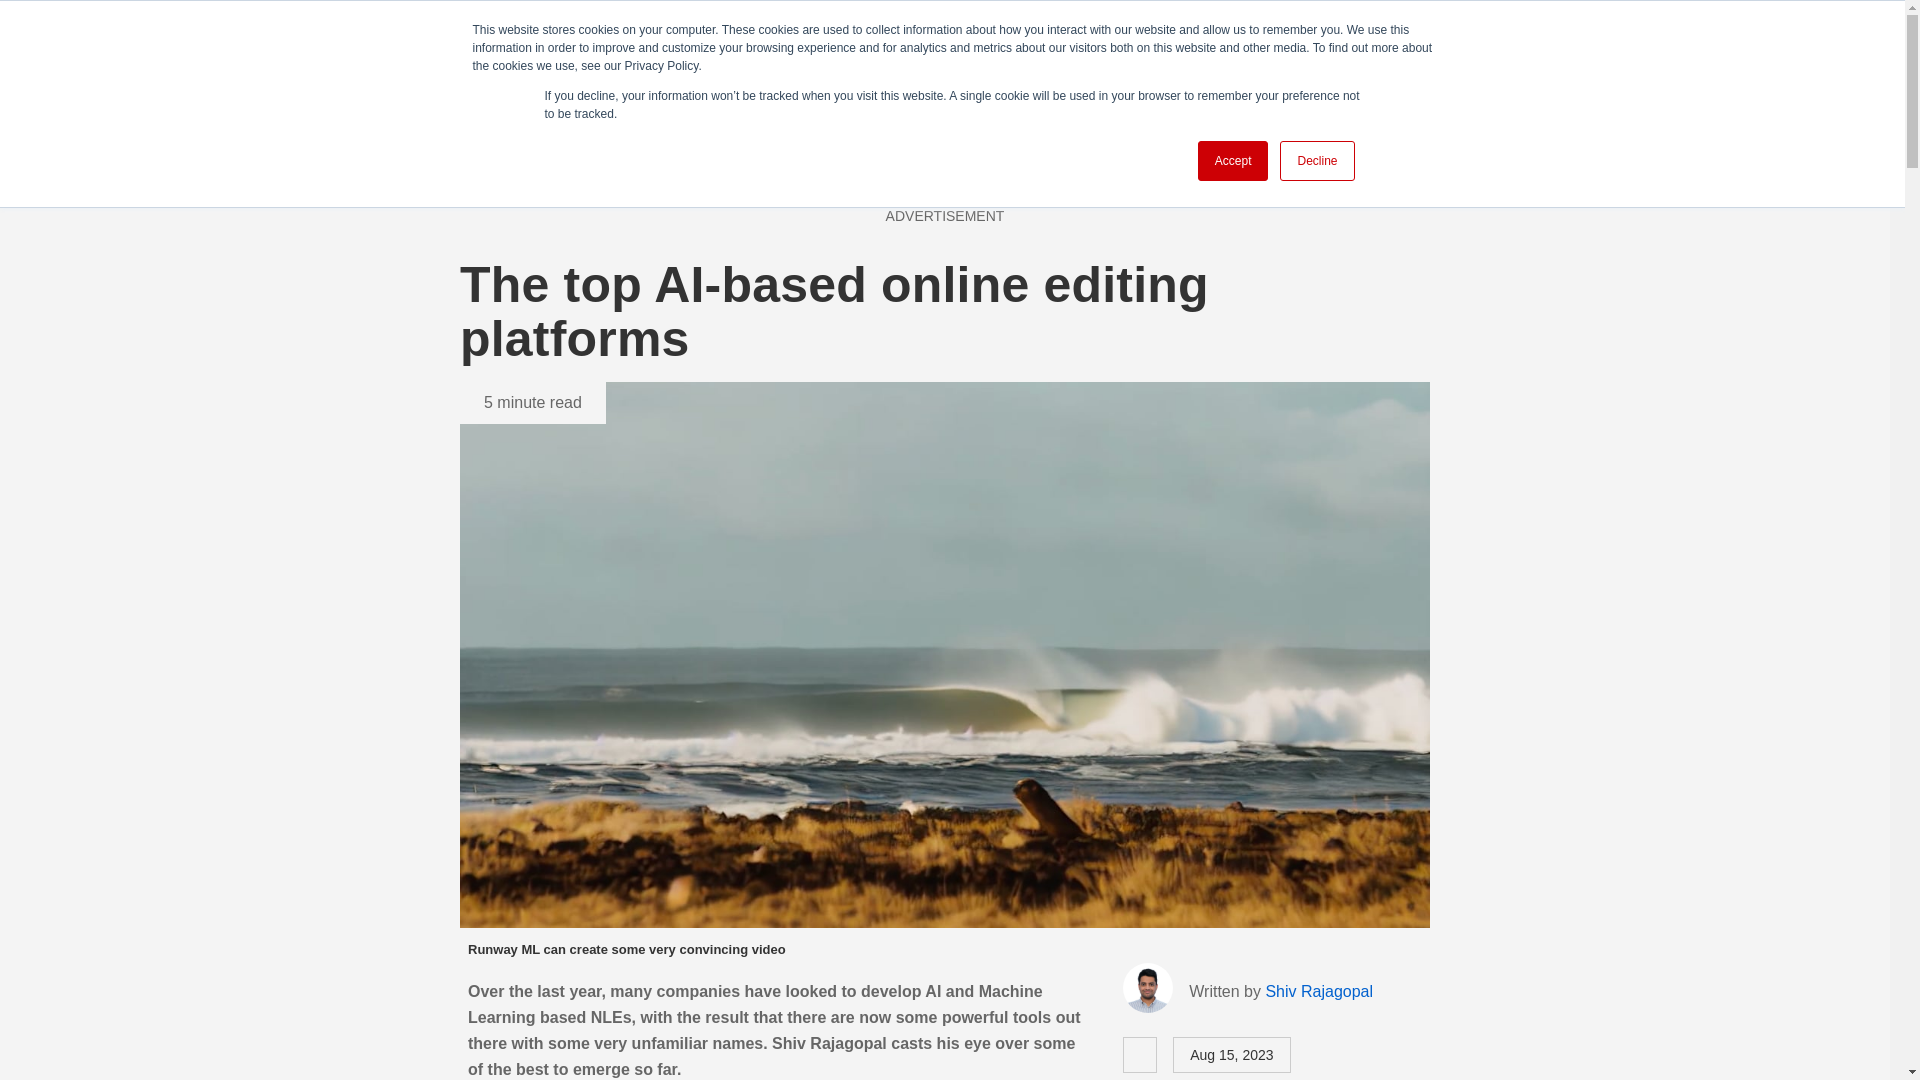 The height and width of the screenshot is (1080, 1920). What do you see at coordinates (427, 51) in the screenshot?
I see `red-shark-logo` at bounding box center [427, 51].